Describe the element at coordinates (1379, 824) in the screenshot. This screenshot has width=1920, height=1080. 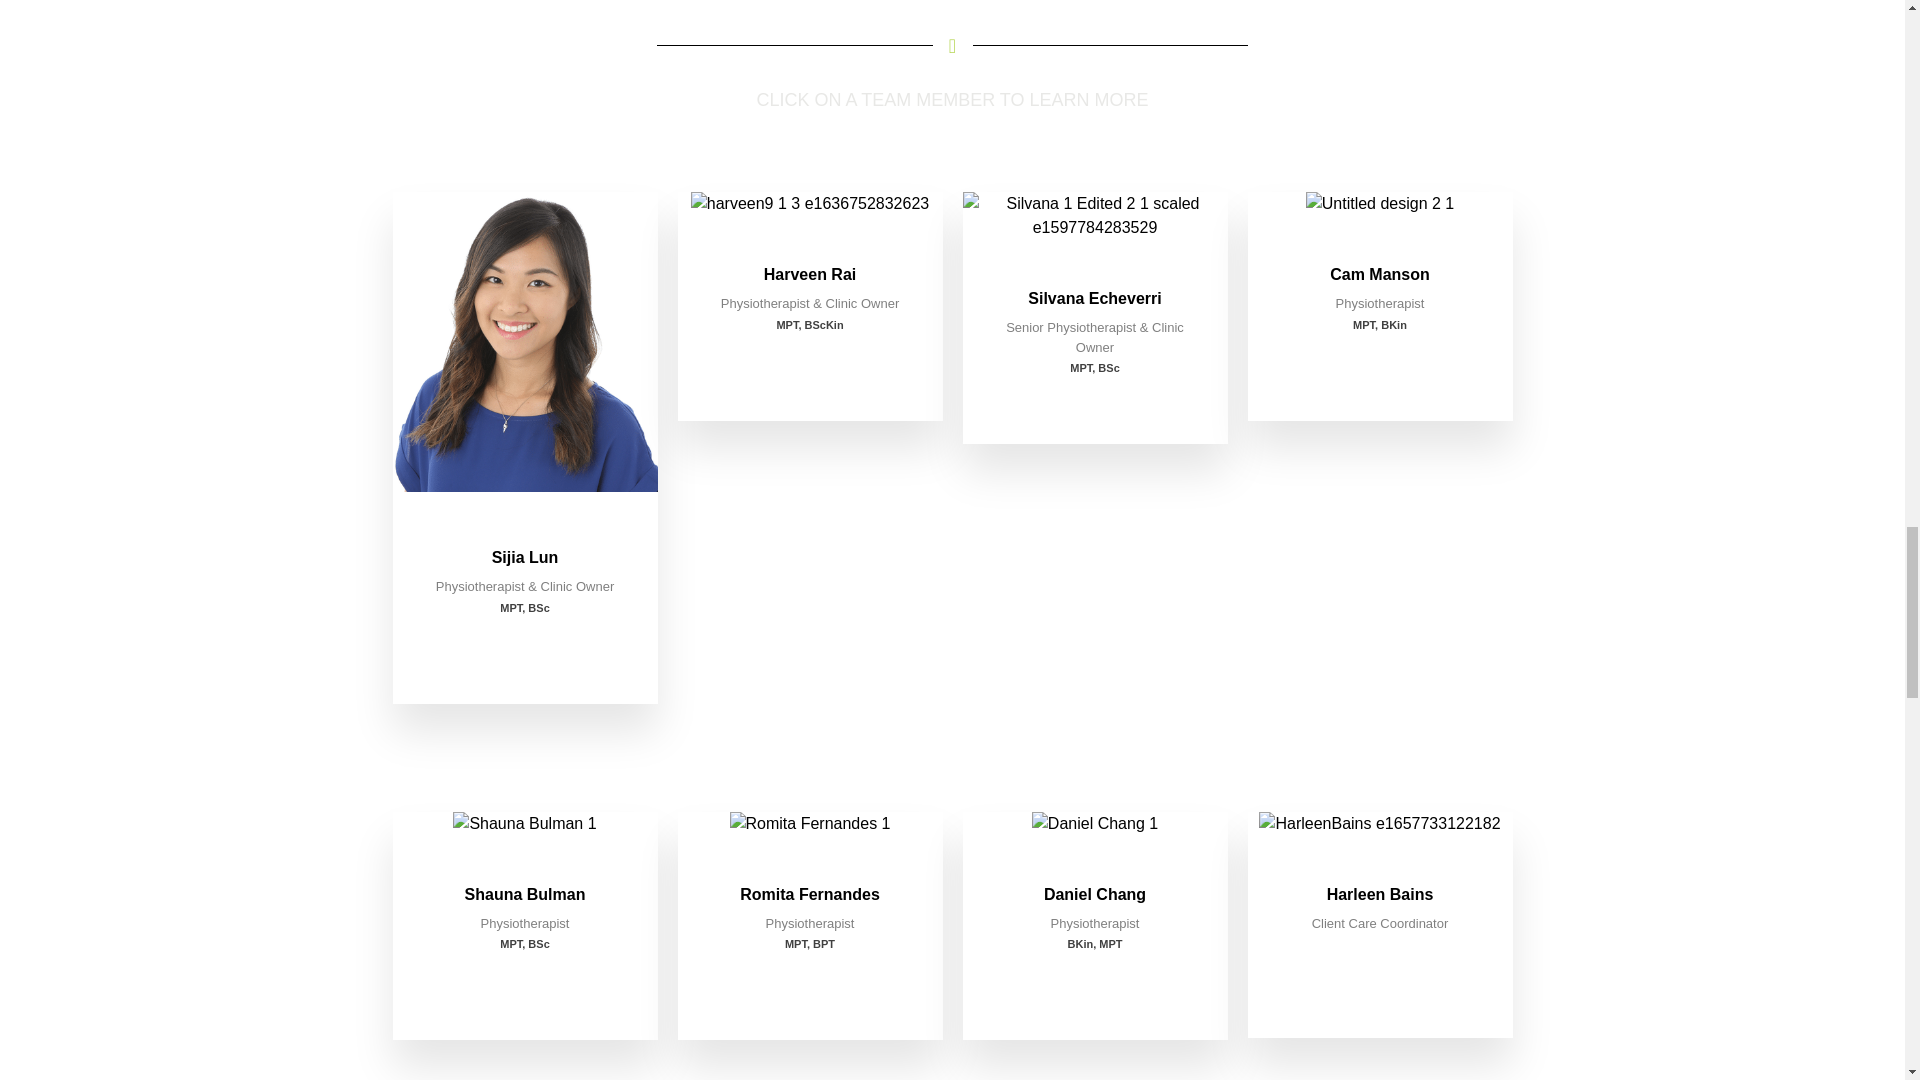
I see `Richmond 15` at that location.